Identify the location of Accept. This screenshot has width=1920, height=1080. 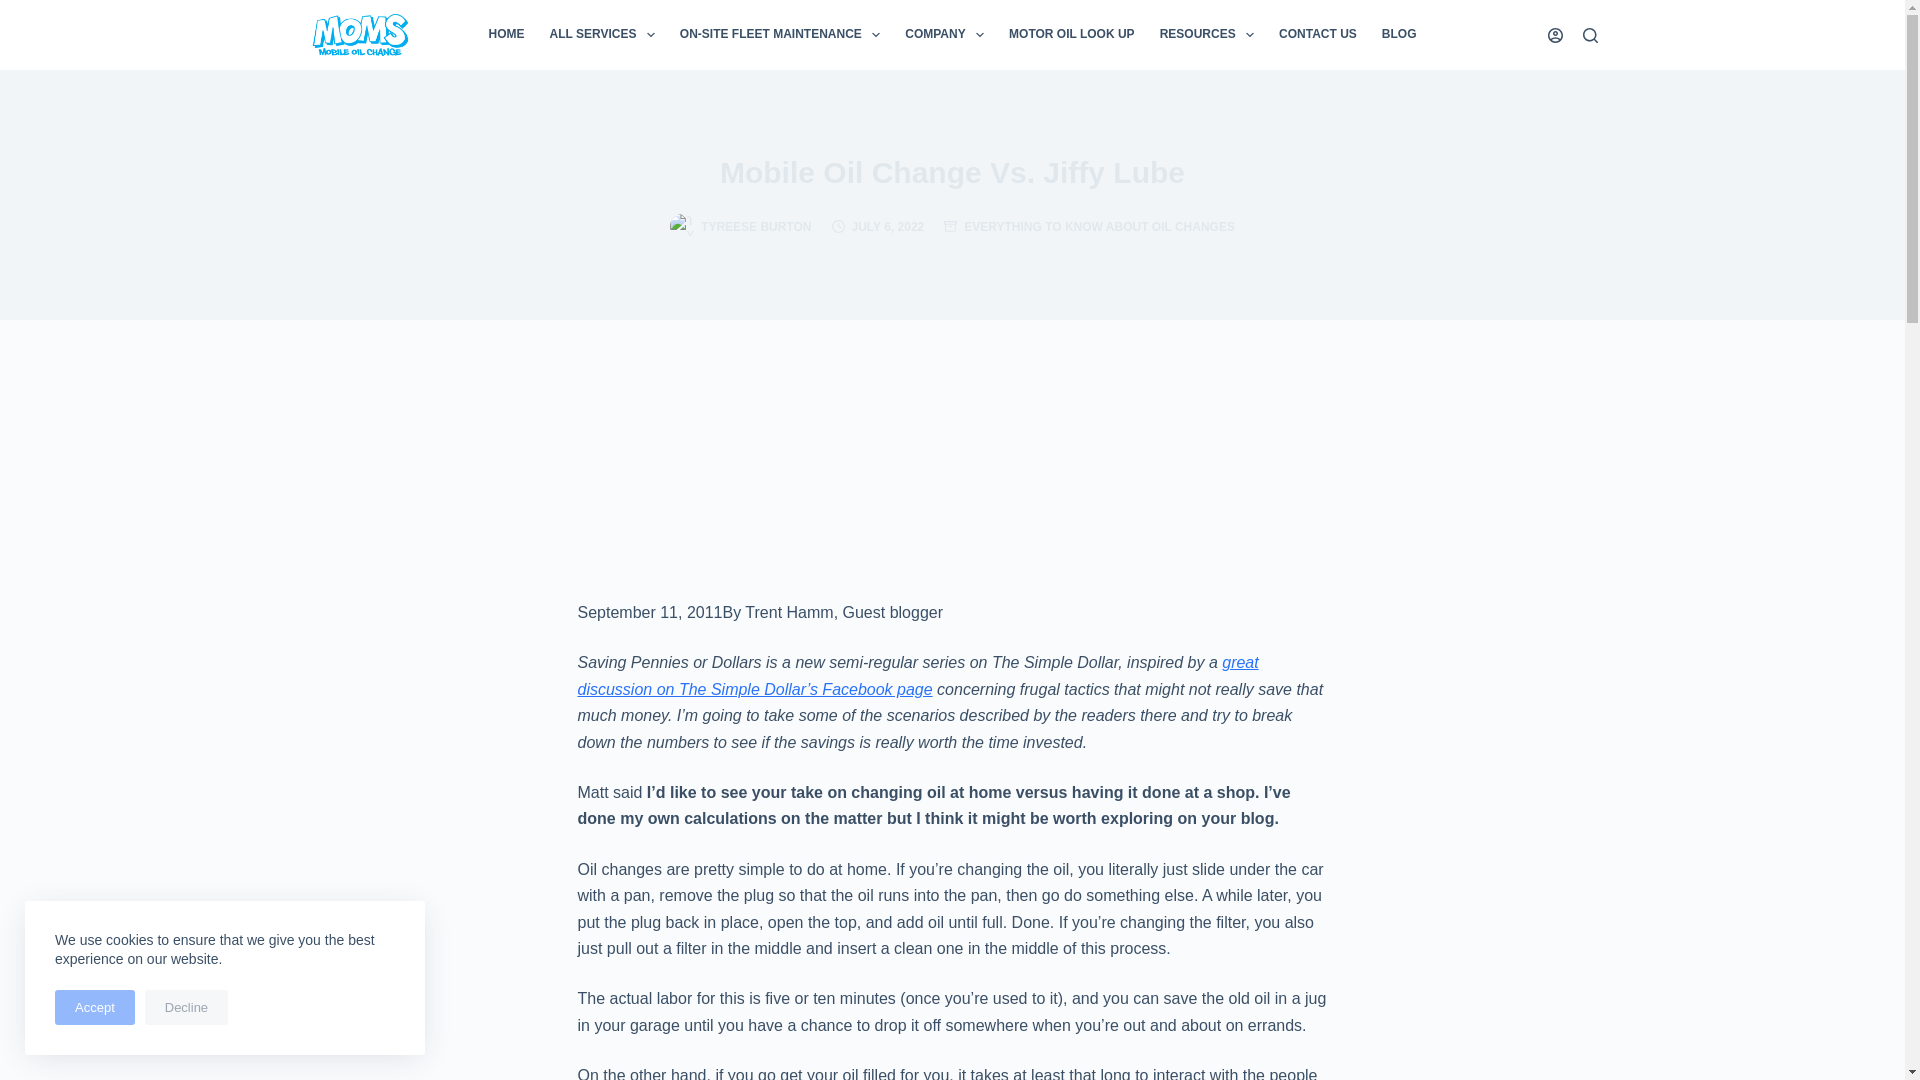
(94, 1007).